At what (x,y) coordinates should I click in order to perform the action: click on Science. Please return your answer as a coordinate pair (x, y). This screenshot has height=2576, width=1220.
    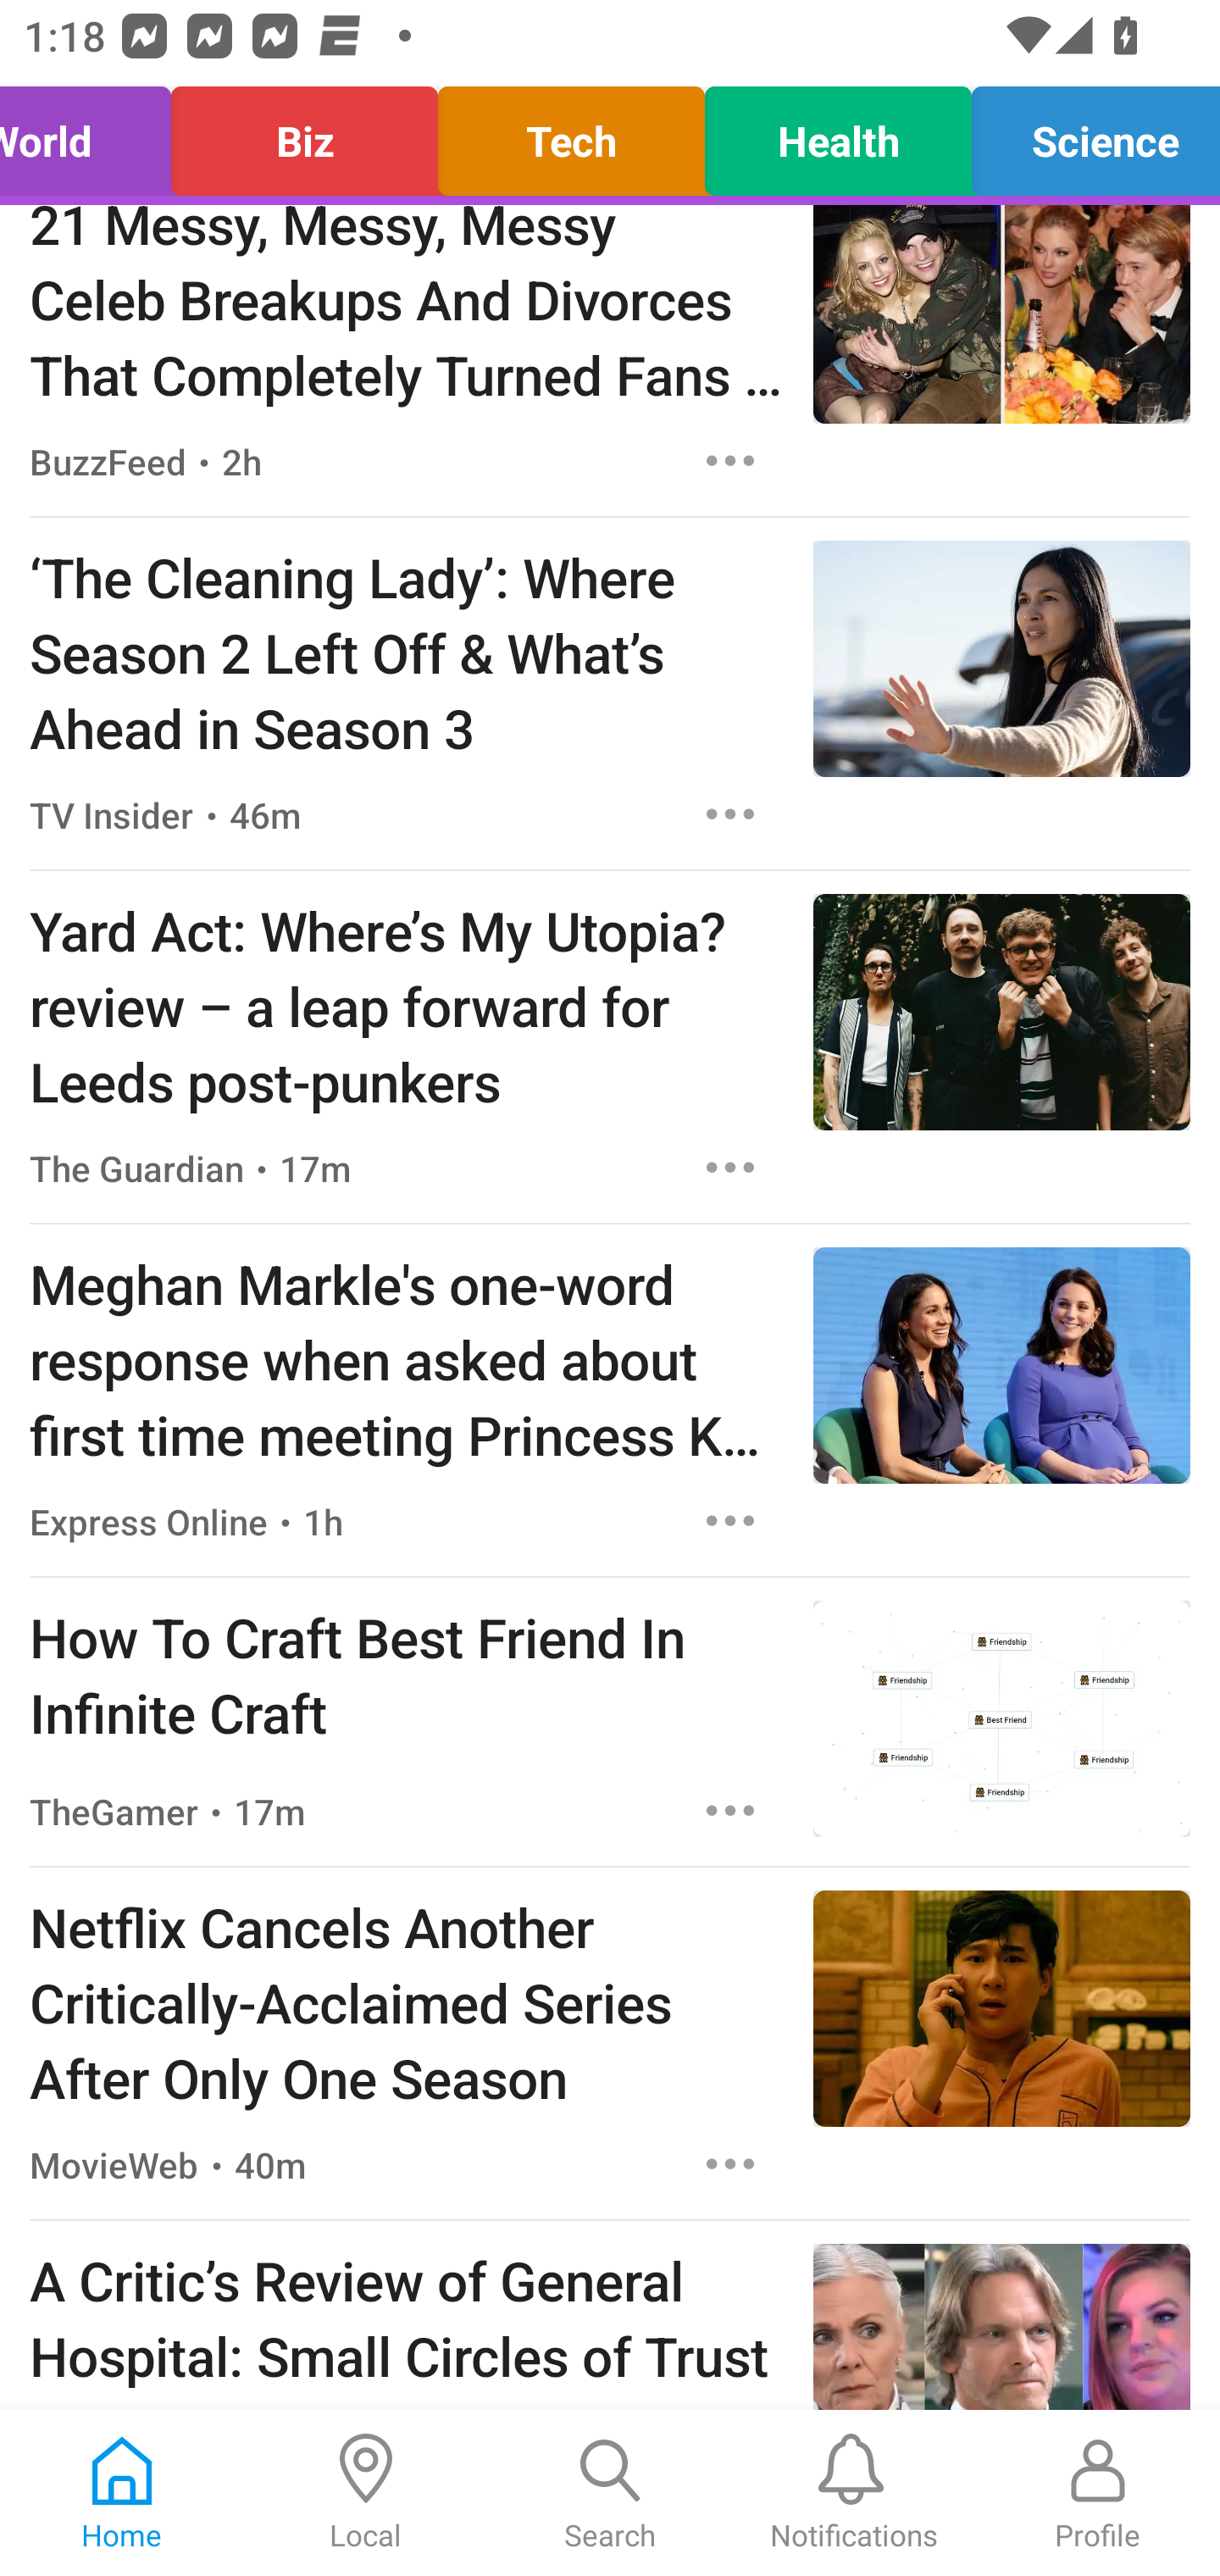
    Looking at the image, I should click on (1087, 134).